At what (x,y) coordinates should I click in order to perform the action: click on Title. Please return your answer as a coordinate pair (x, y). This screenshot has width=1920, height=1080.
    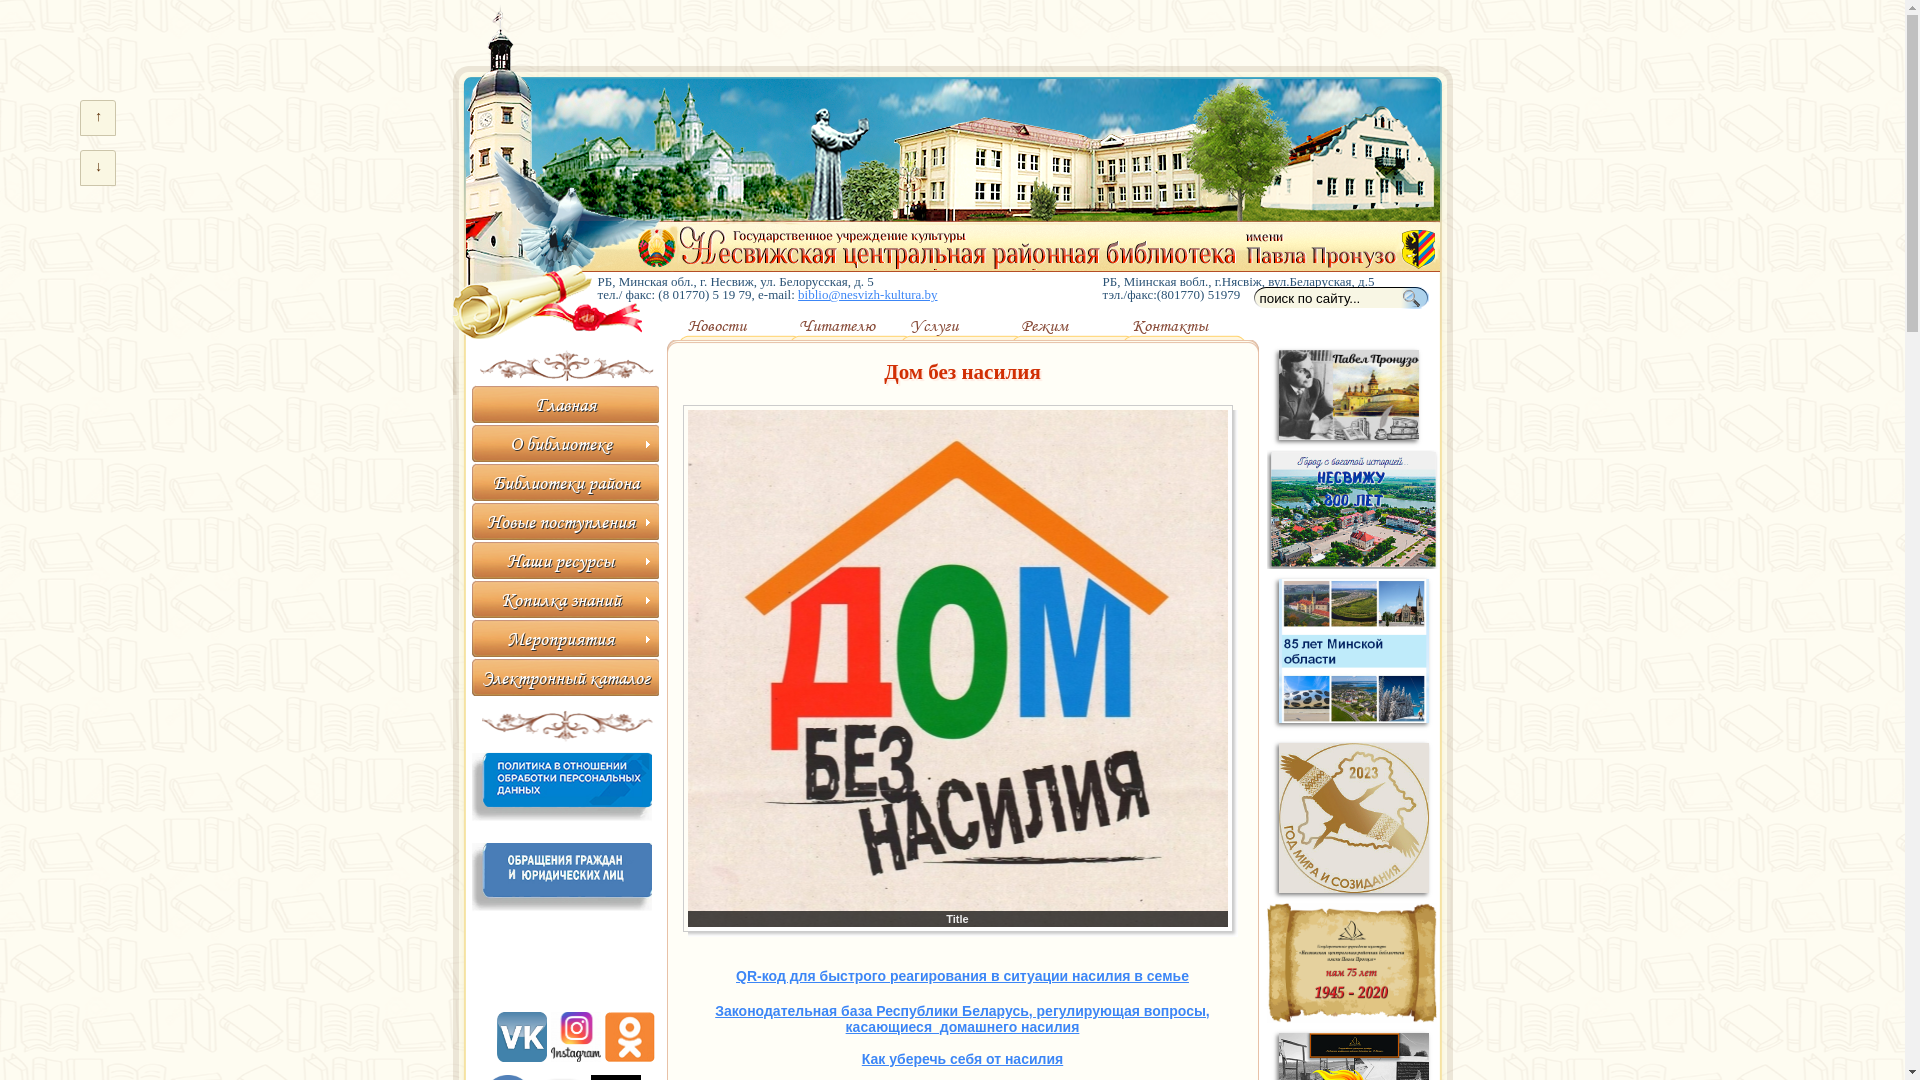
    Looking at the image, I should click on (958, 668).